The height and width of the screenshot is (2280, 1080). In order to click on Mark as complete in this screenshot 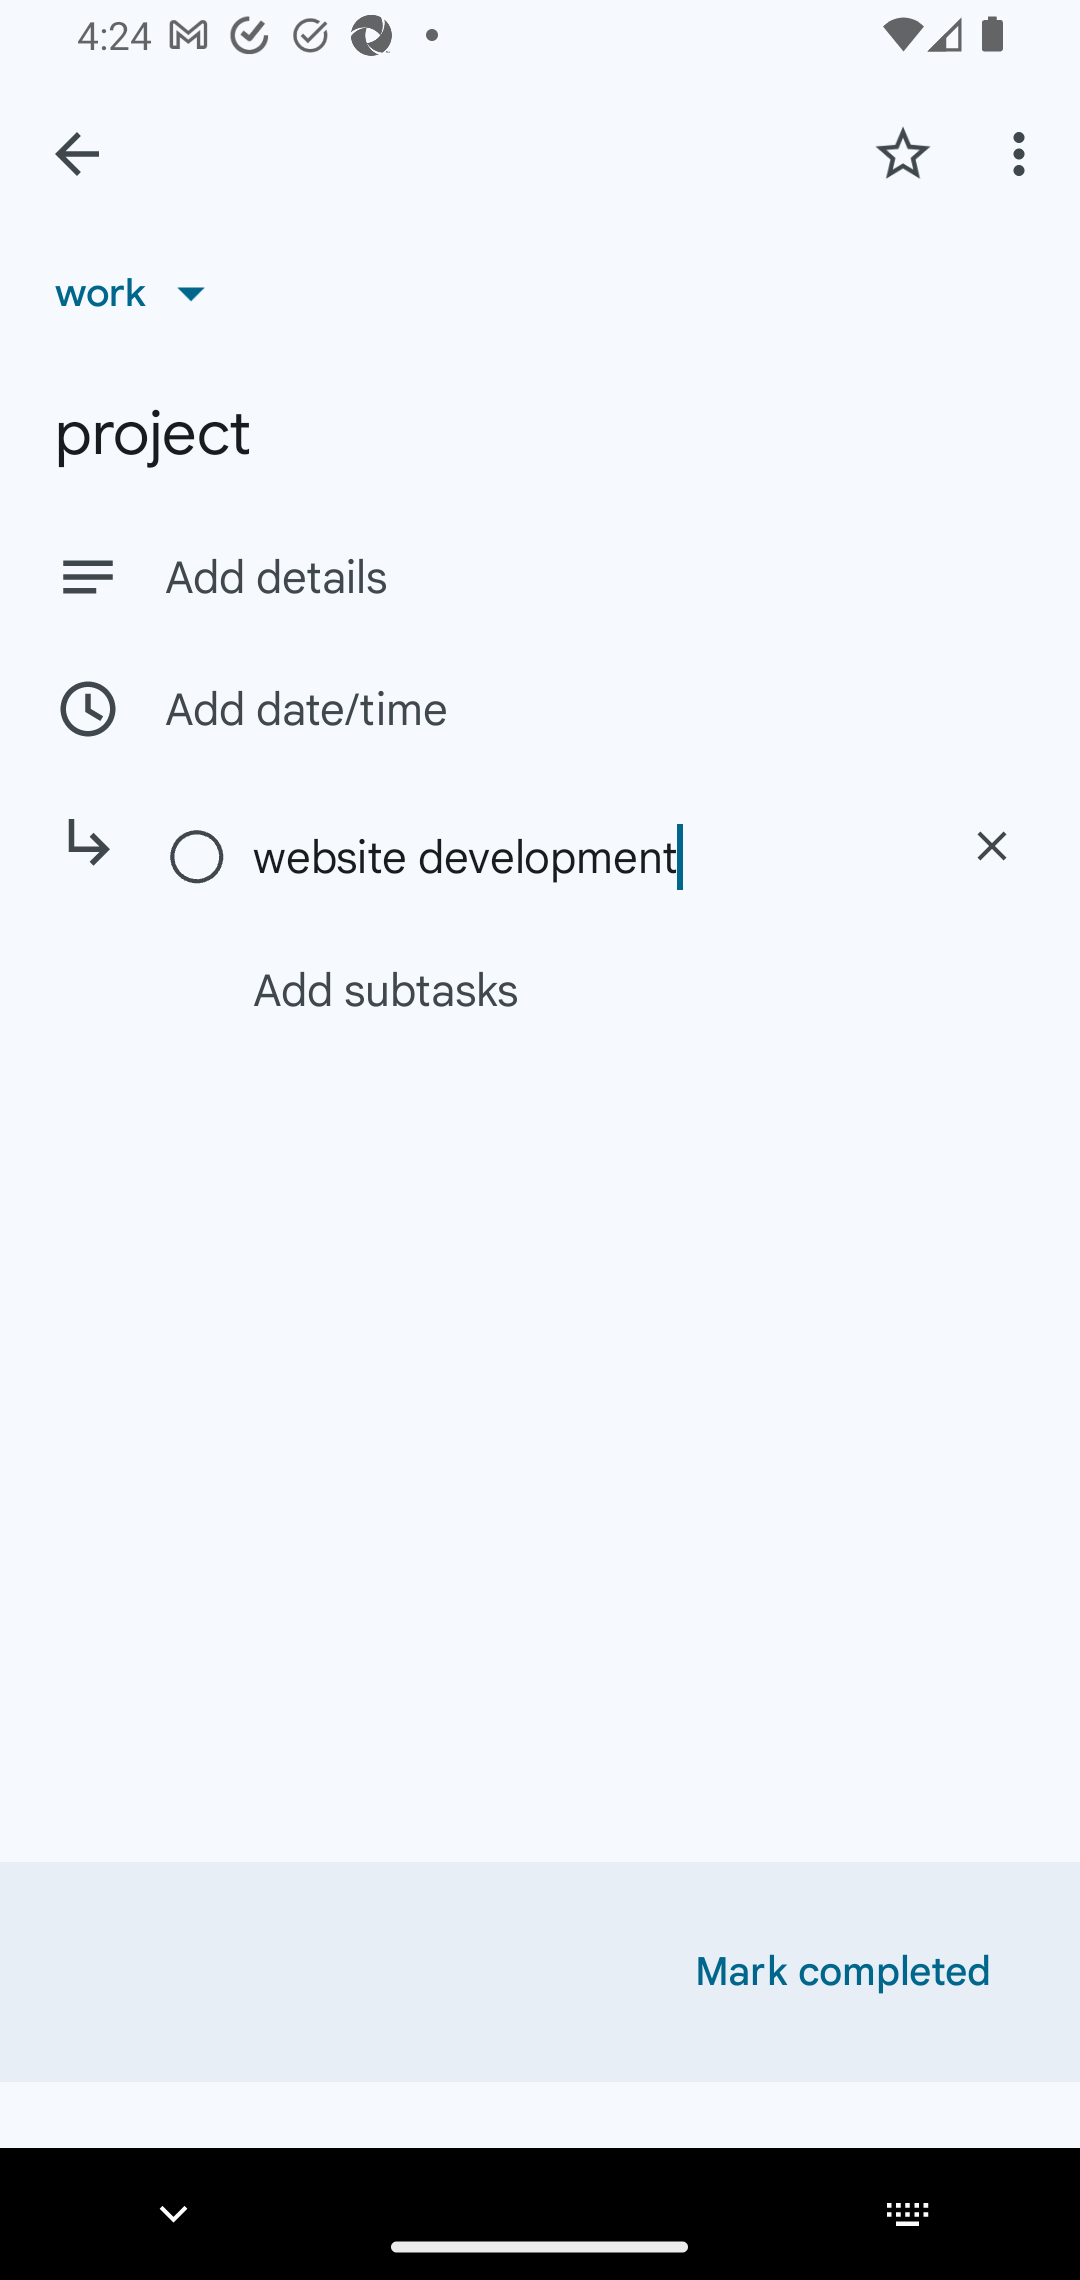, I will do `click(198, 858)`.